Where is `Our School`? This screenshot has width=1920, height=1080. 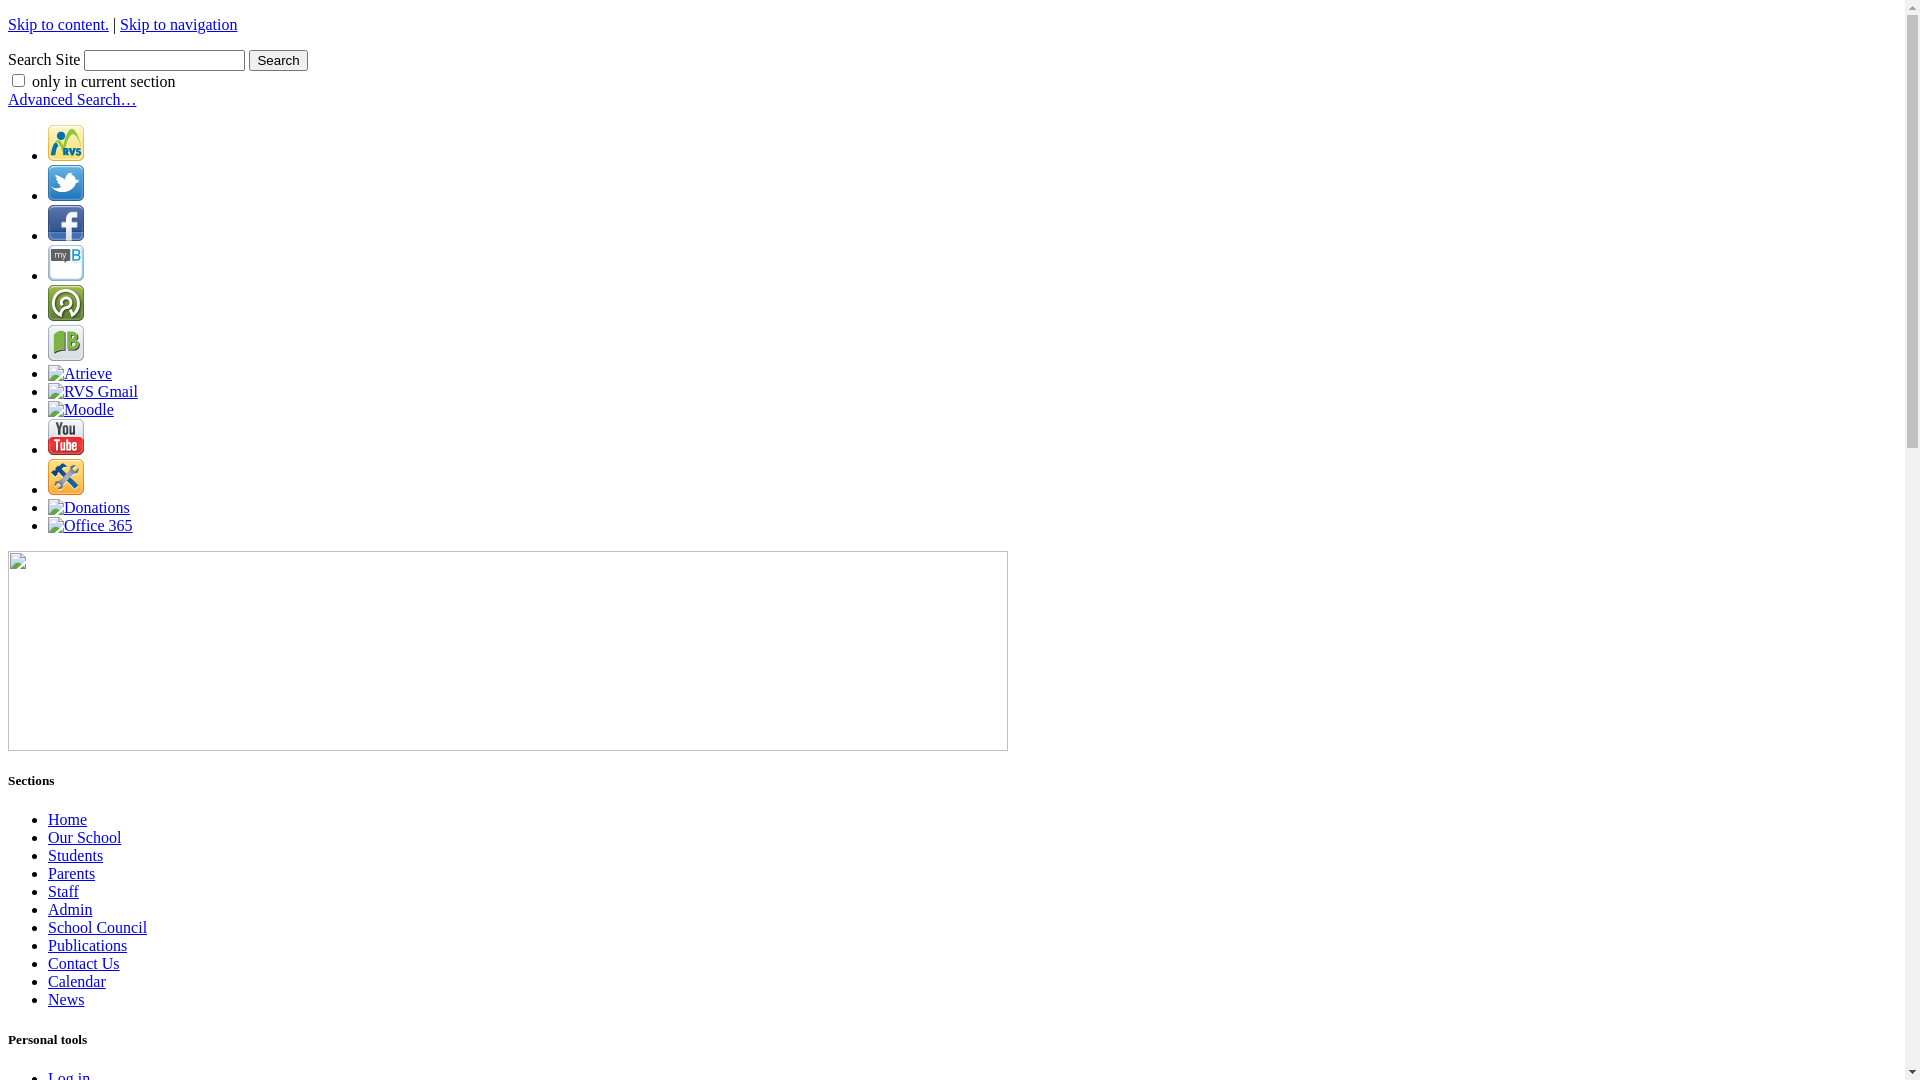
Our School is located at coordinates (84, 838).